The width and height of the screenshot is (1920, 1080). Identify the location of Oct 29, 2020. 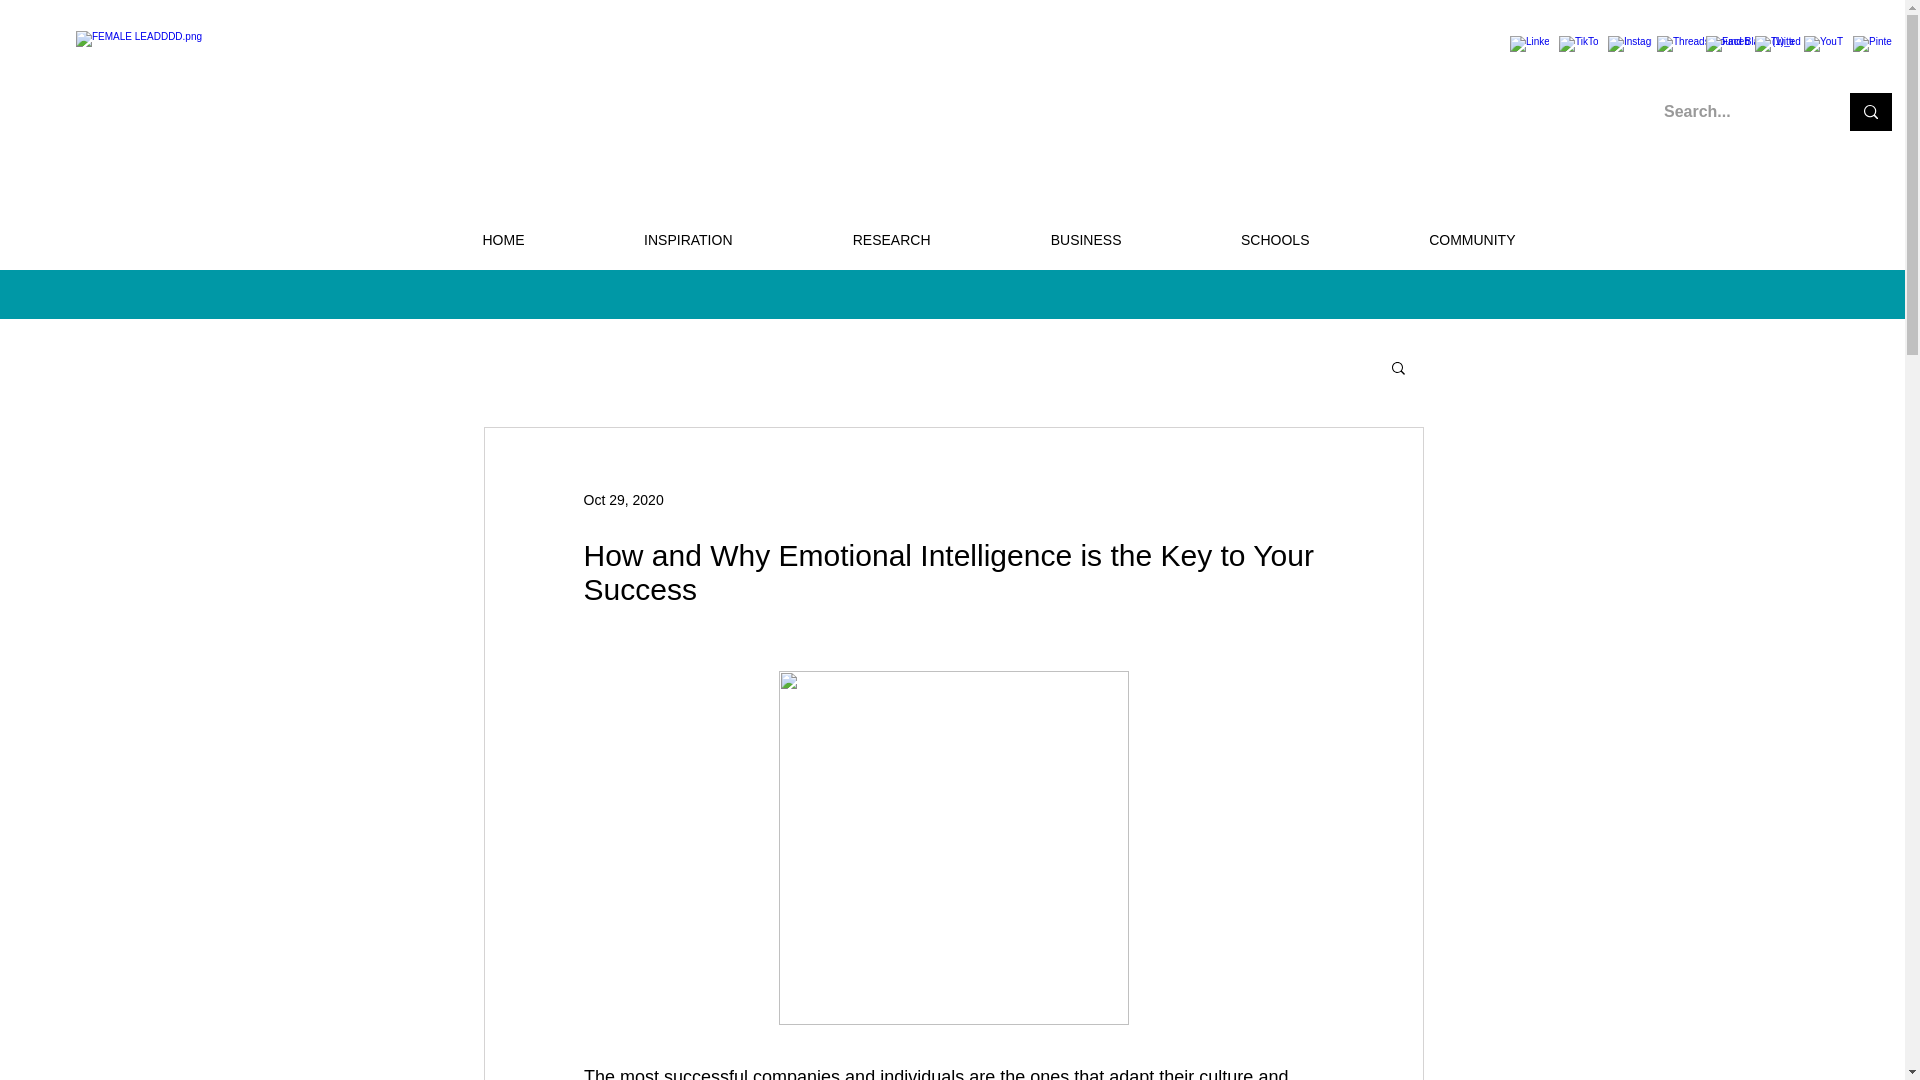
(624, 500).